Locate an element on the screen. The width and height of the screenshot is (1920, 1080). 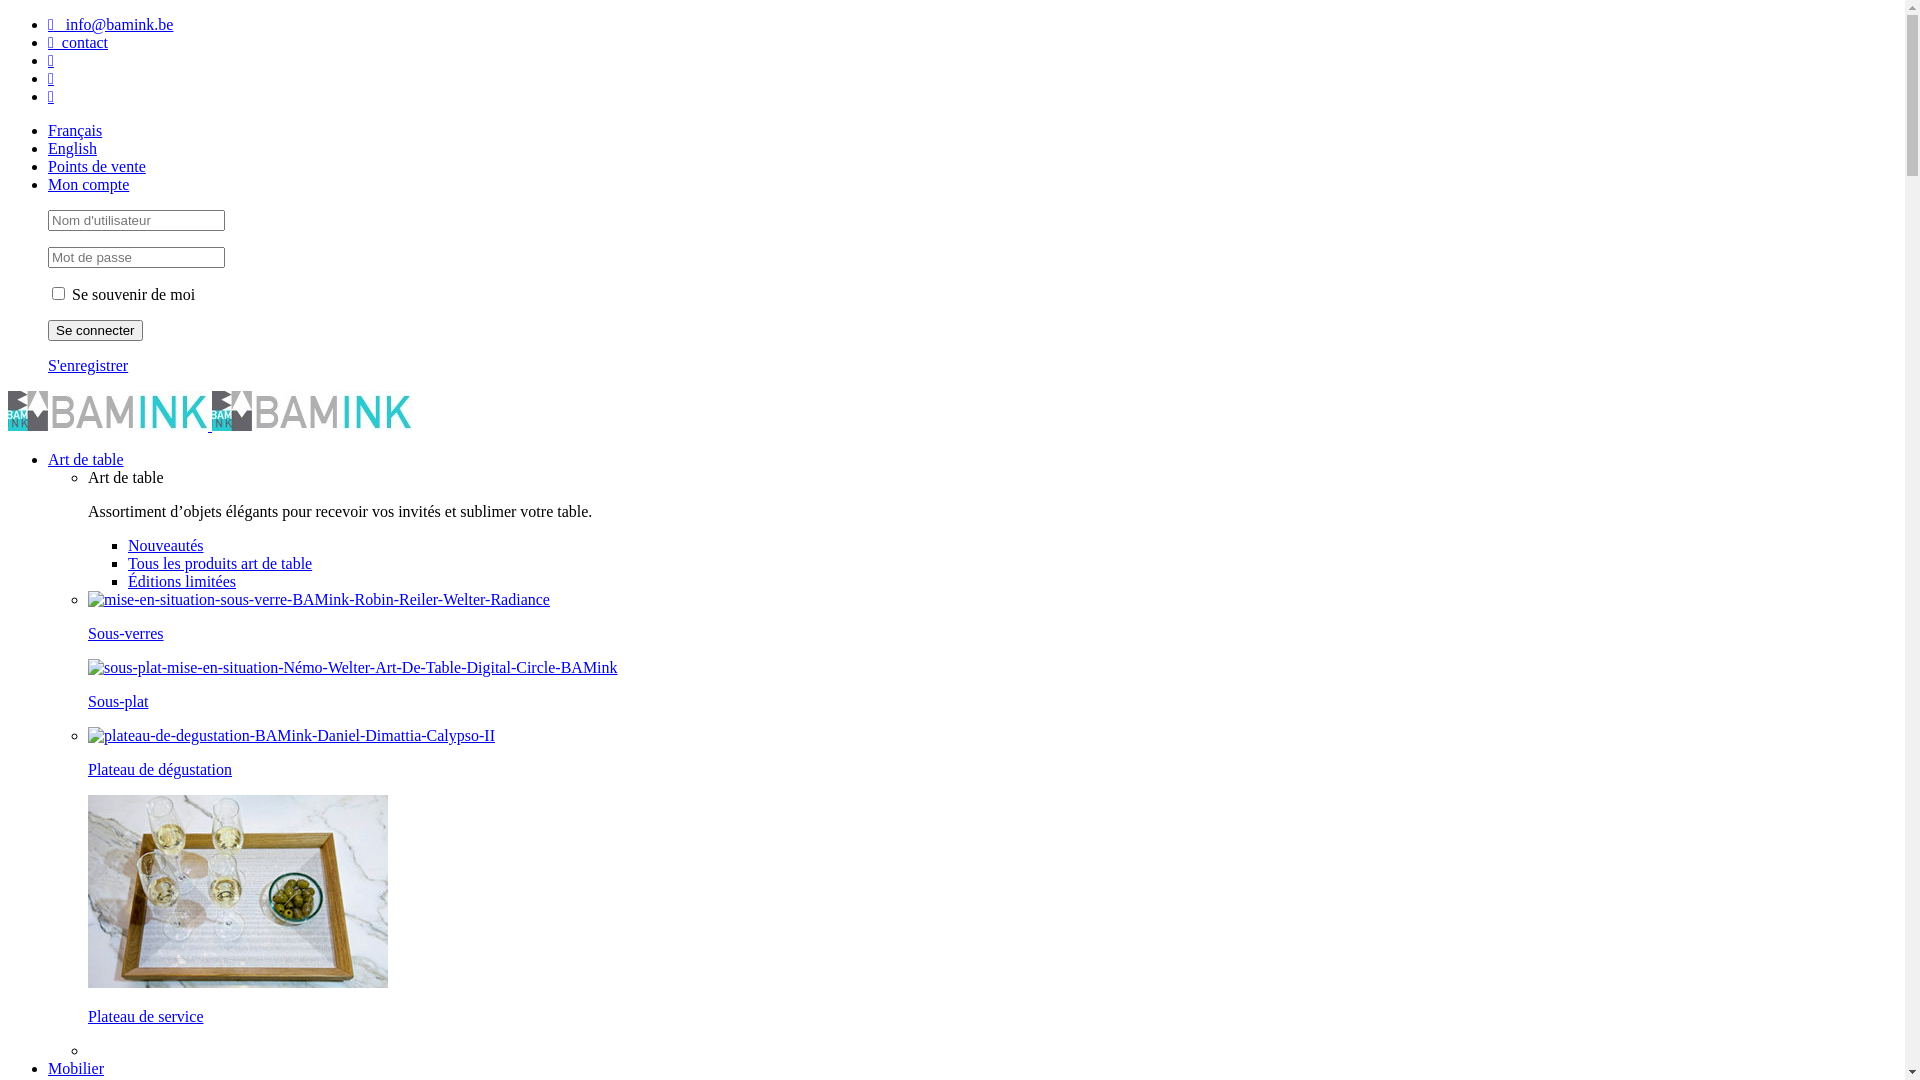
Plateau de service is located at coordinates (146, 1016).